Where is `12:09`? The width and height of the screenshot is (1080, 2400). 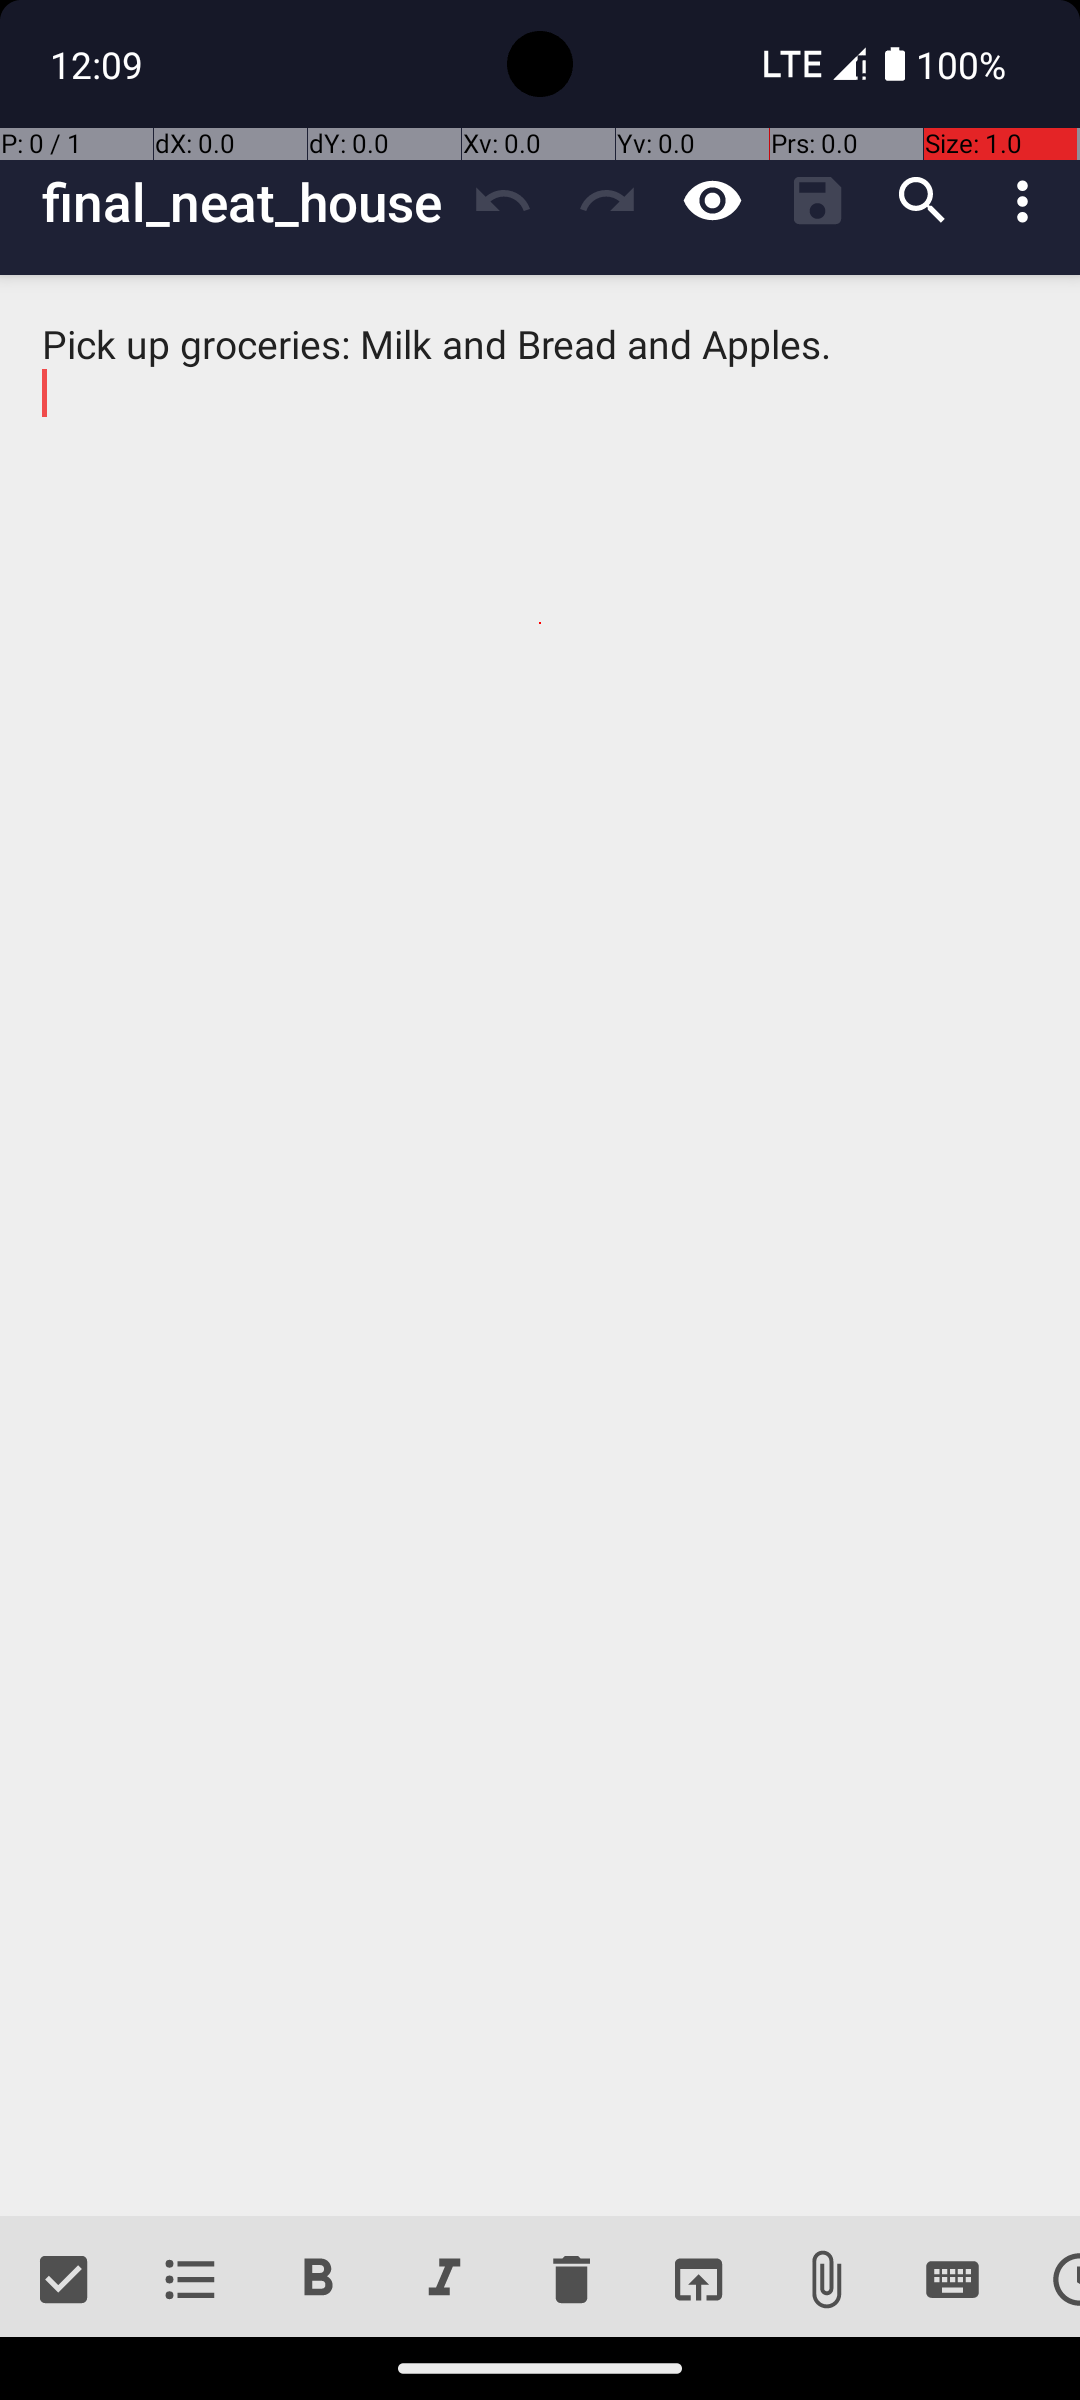
12:09 is located at coordinates (99, 64).